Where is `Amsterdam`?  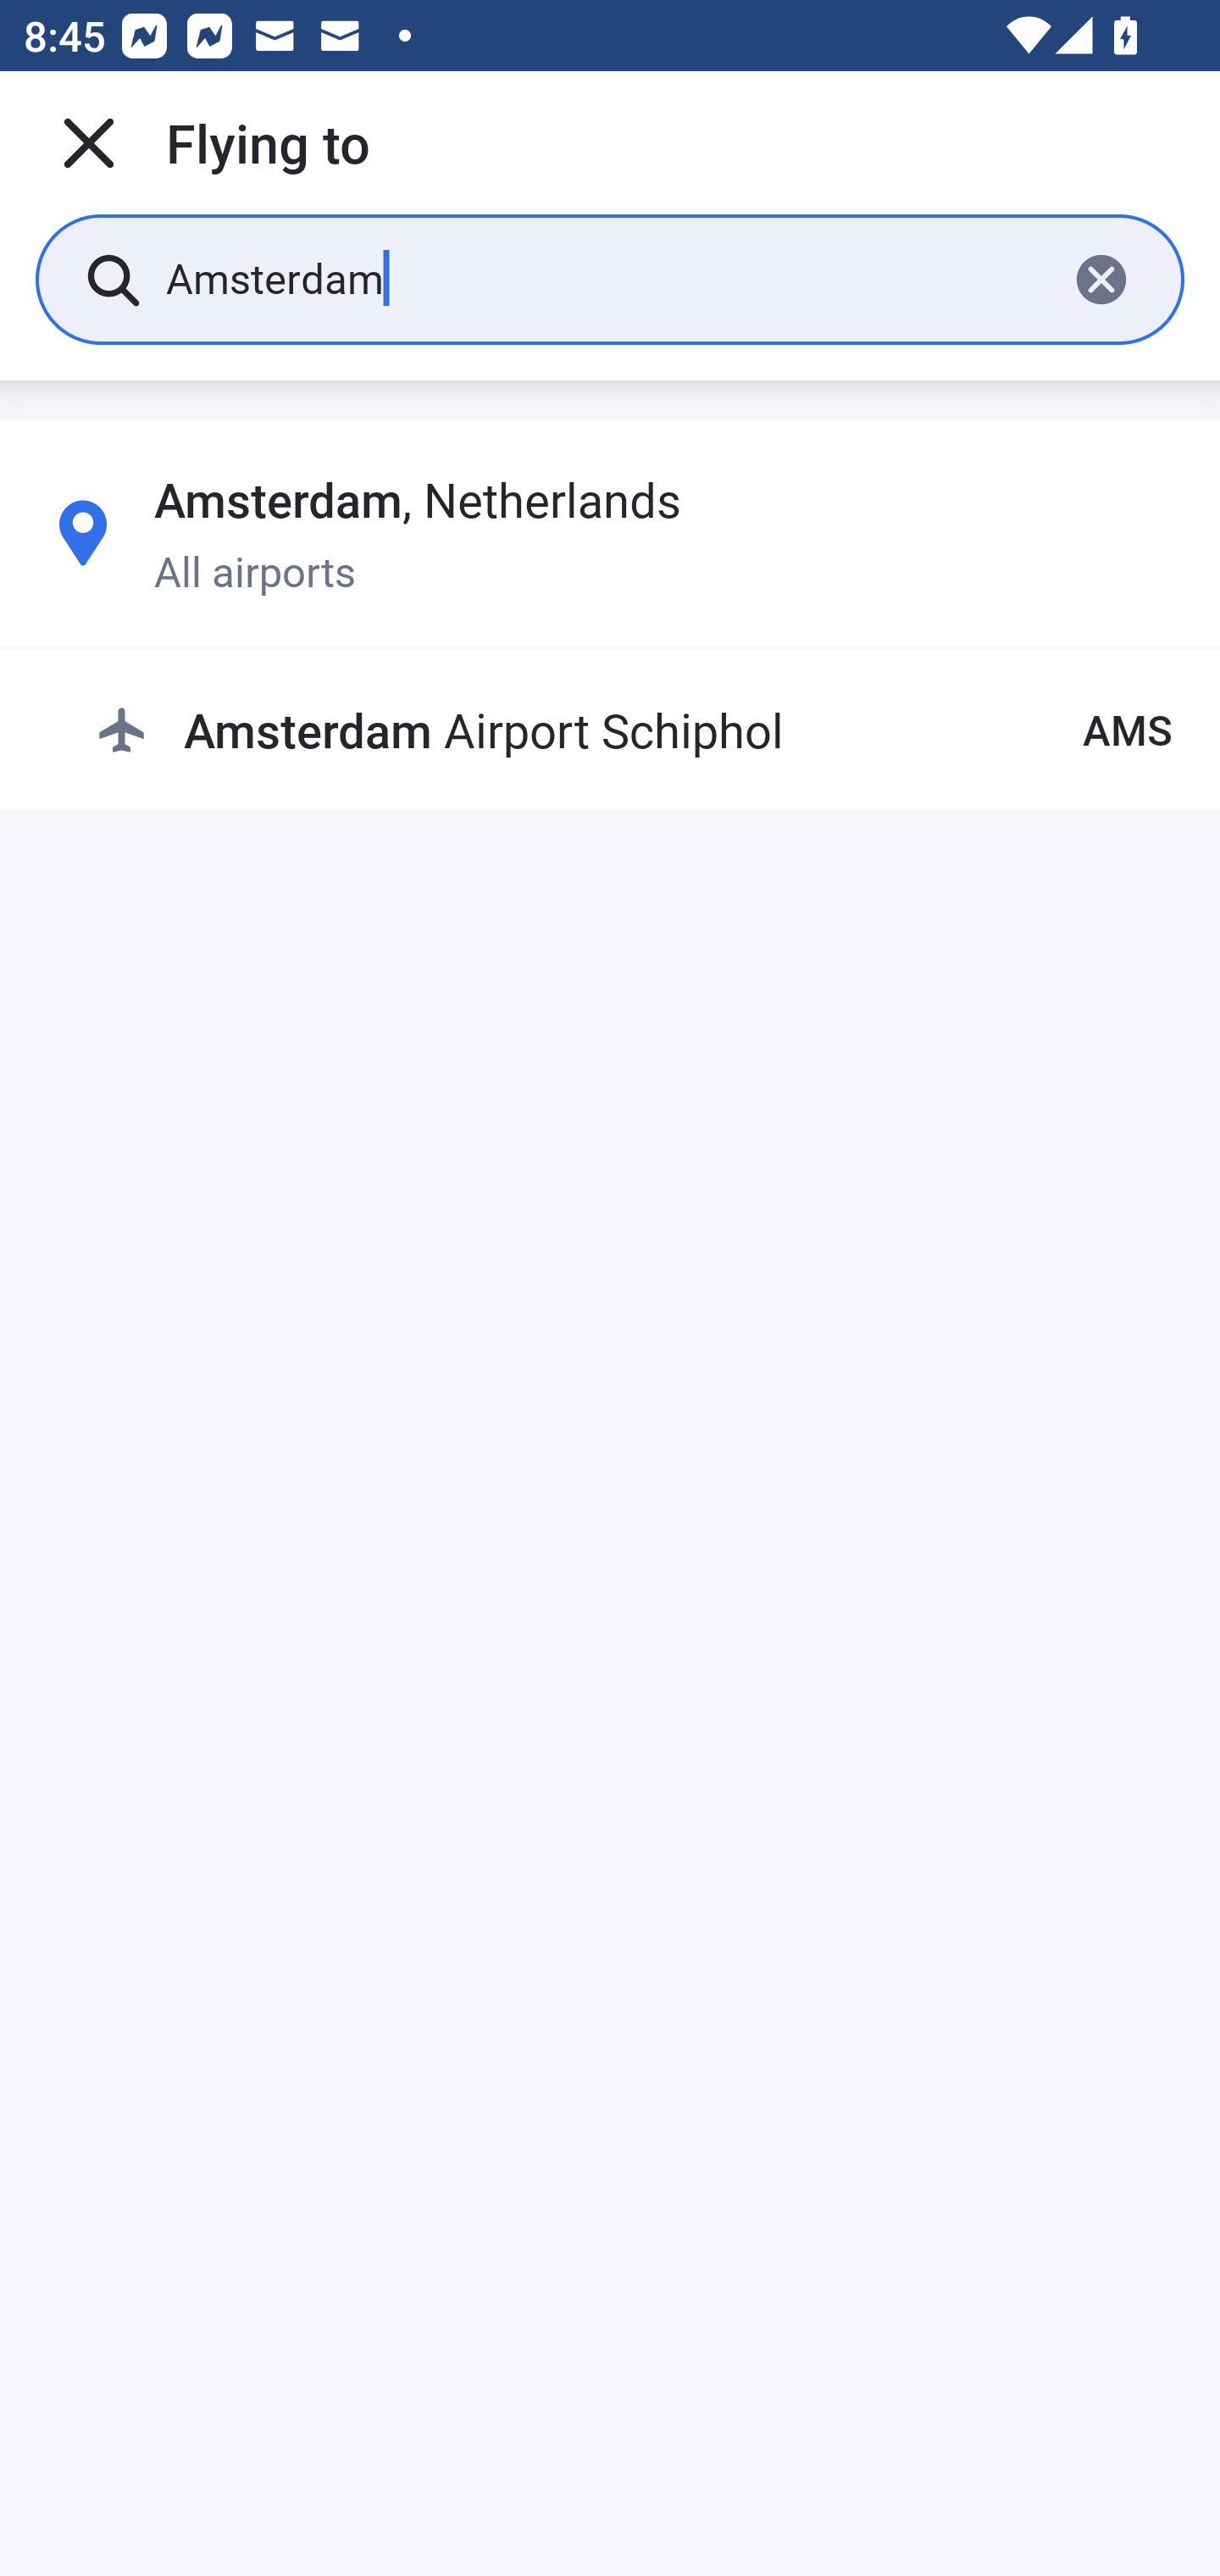
Amsterdam is located at coordinates (603, 278).